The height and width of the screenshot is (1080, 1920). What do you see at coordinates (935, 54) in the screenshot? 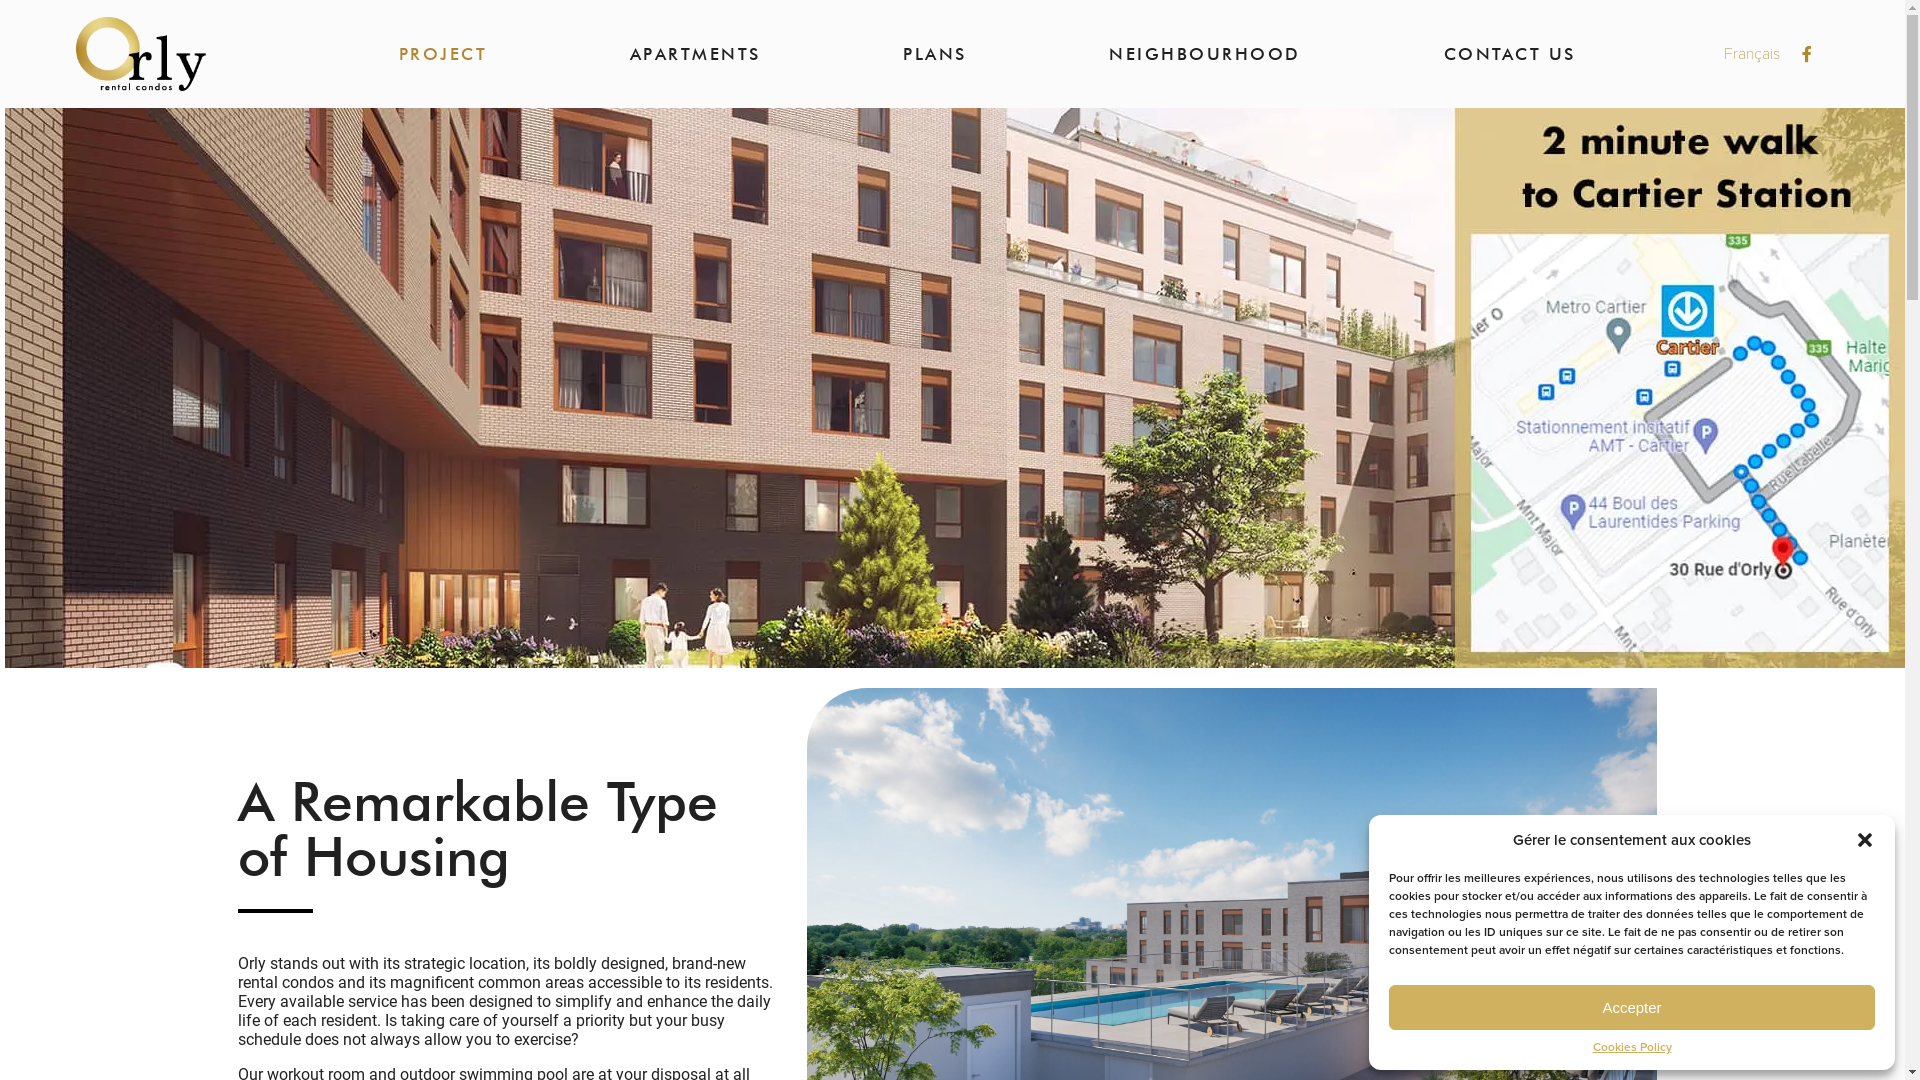
I see `PLANS` at bounding box center [935, 54].